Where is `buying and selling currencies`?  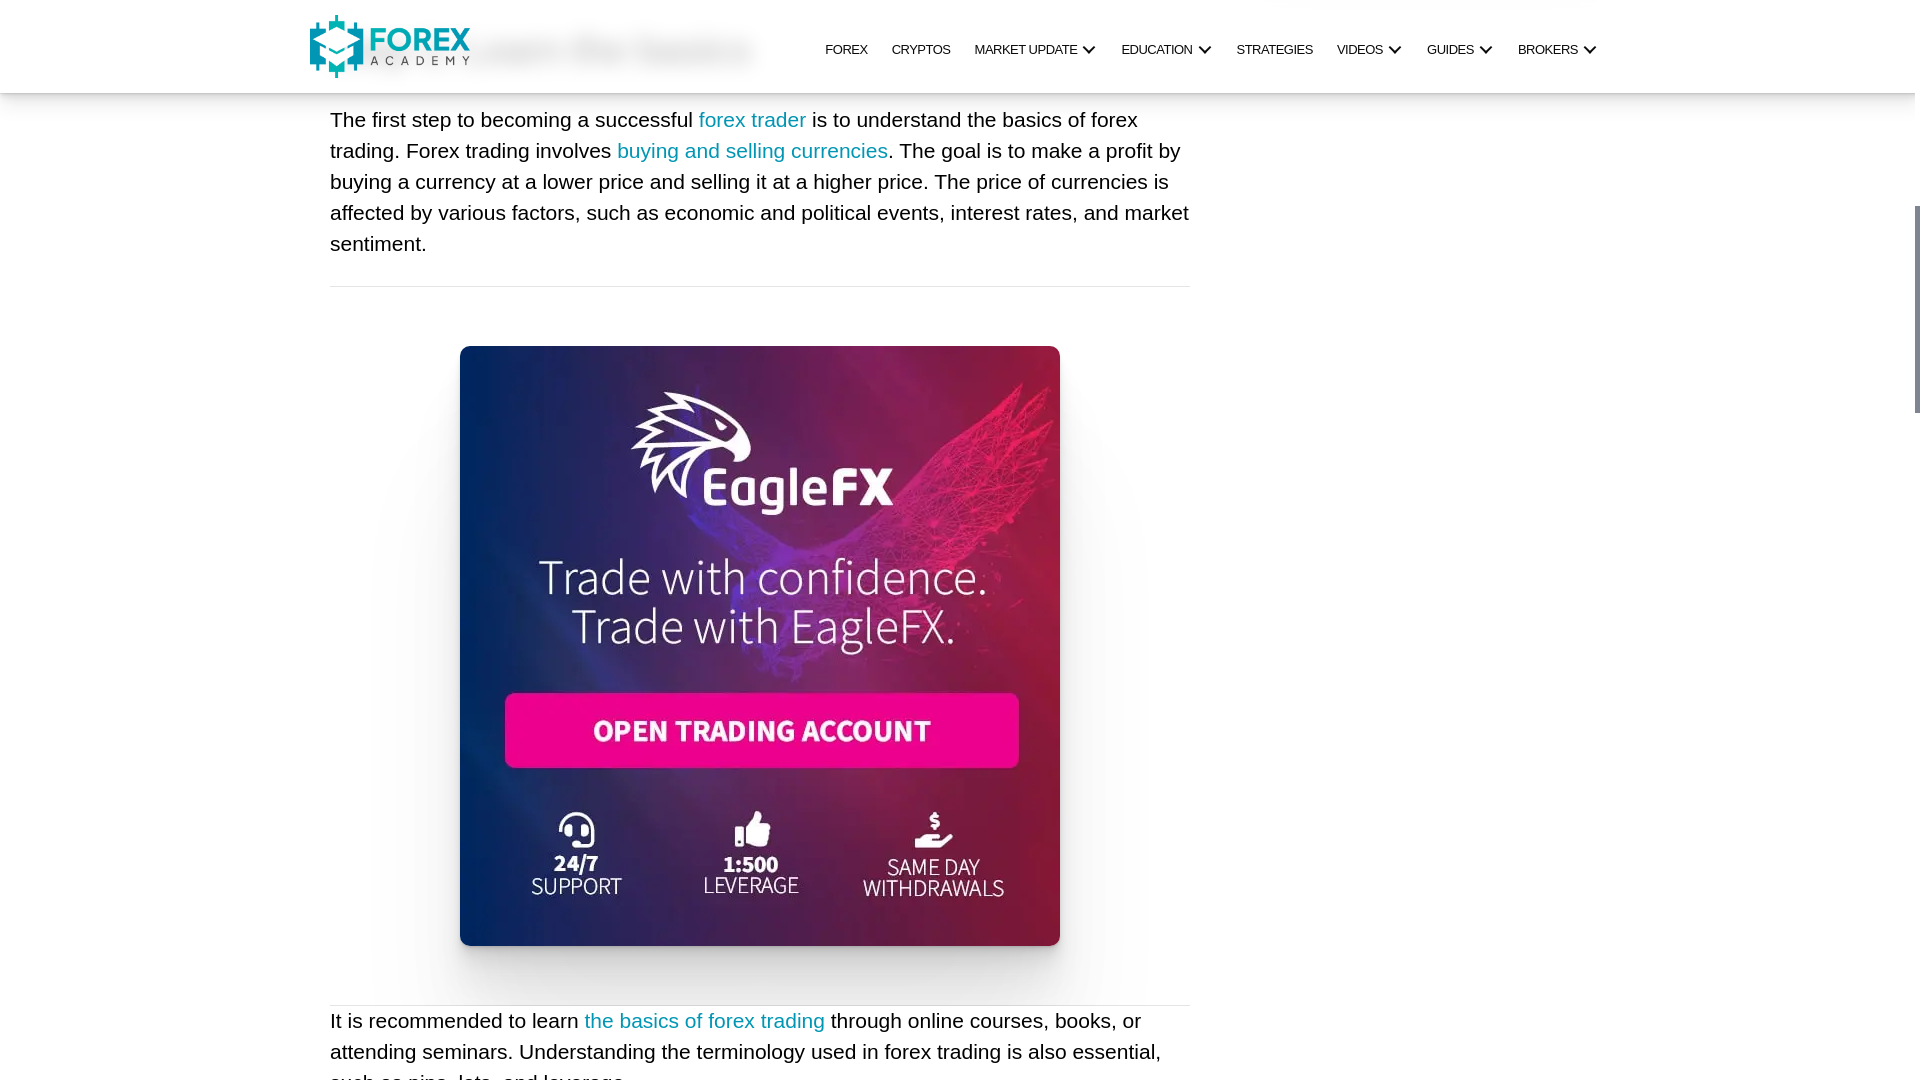 buying and selling currencies is located at coordinates (752, 152).